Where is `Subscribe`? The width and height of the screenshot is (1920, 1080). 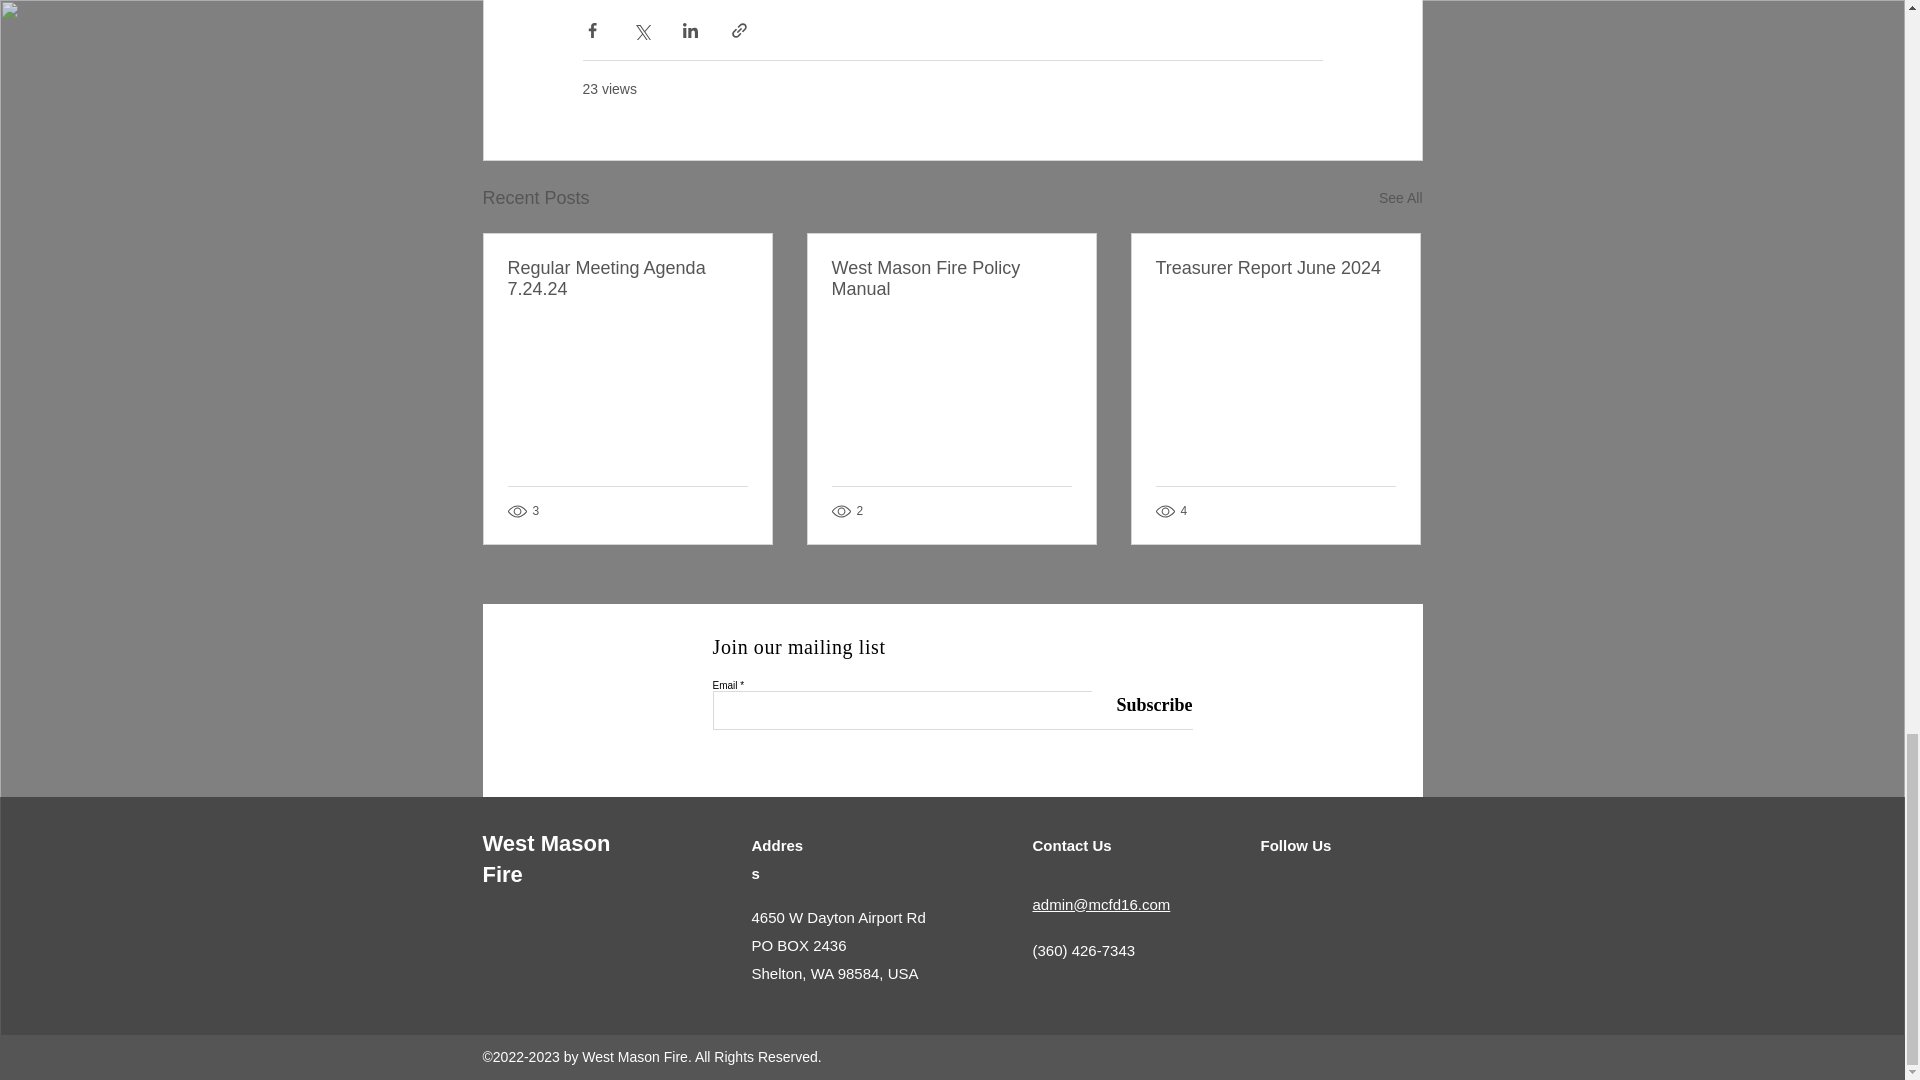
Subscribe is located at coordinates (1142, 705).